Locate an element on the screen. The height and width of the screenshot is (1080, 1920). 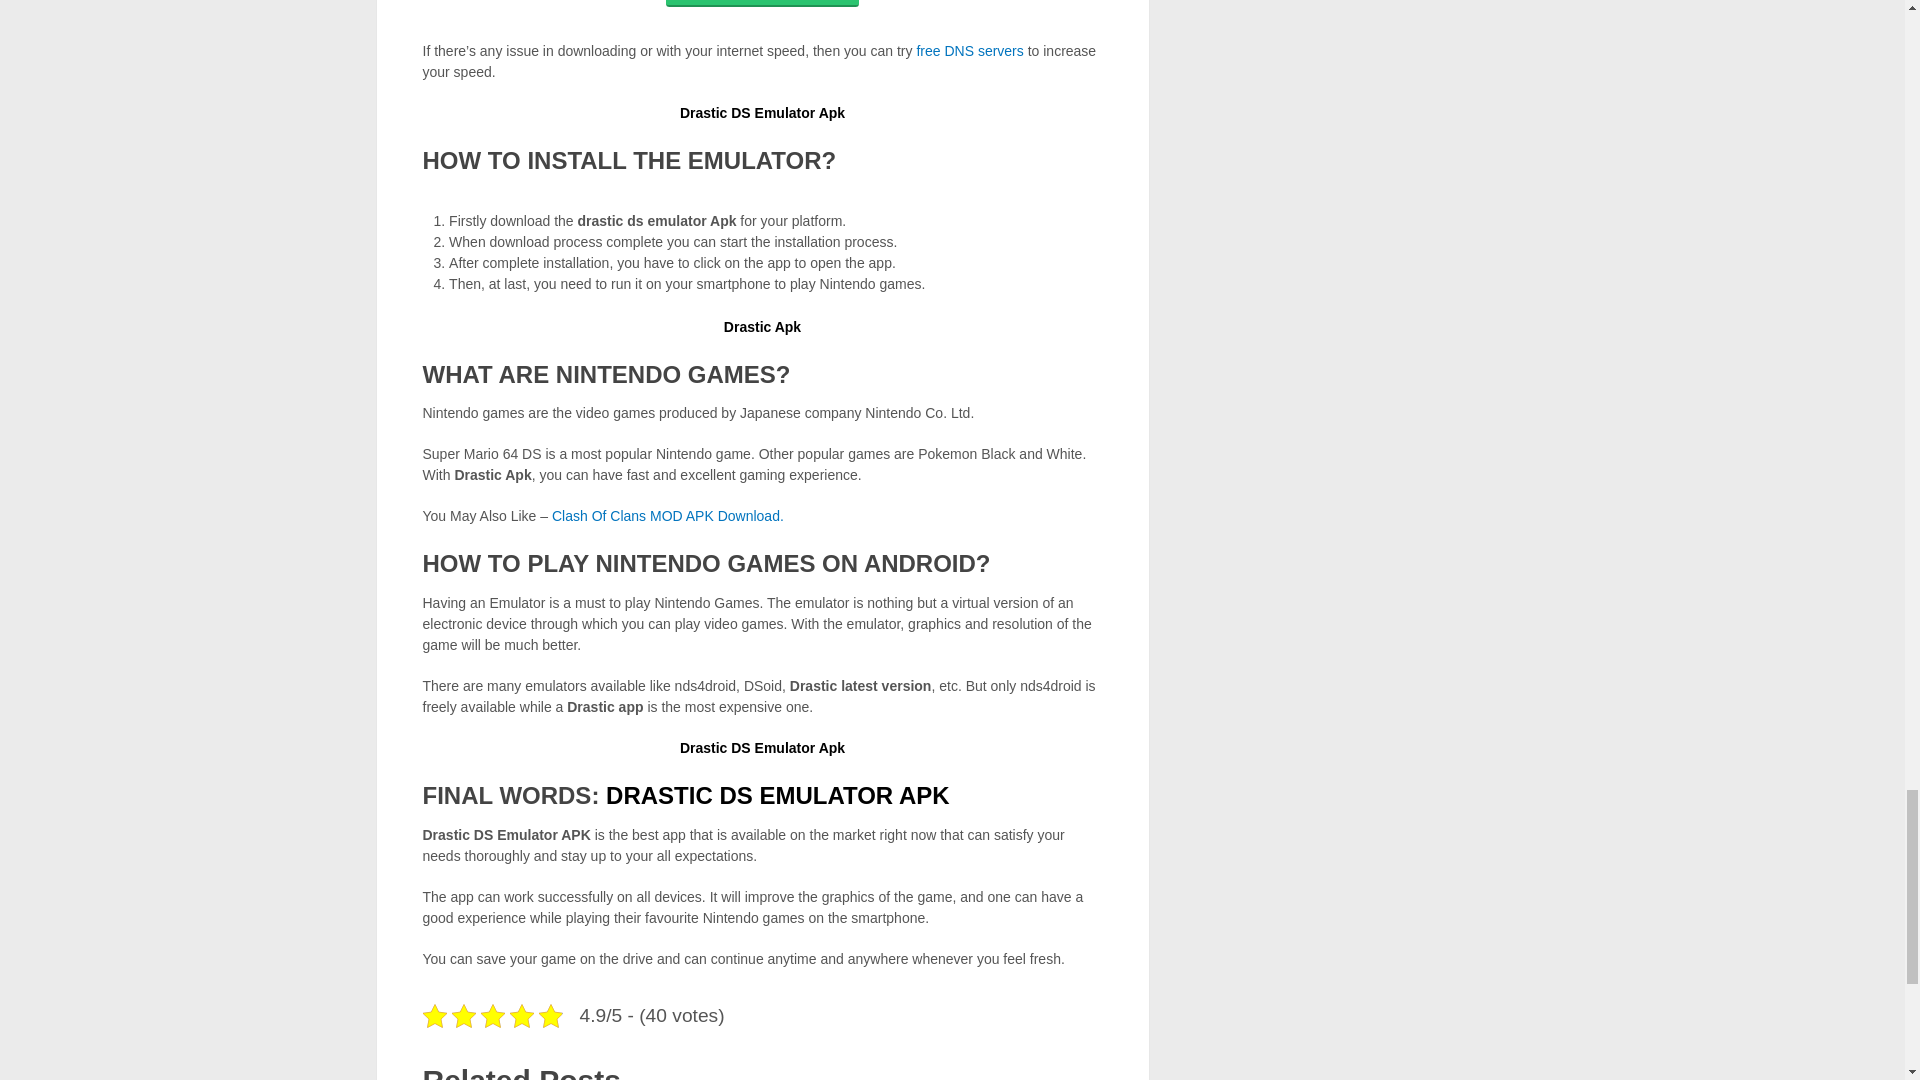
Drastic Apk is located at coordinates (762, 326).